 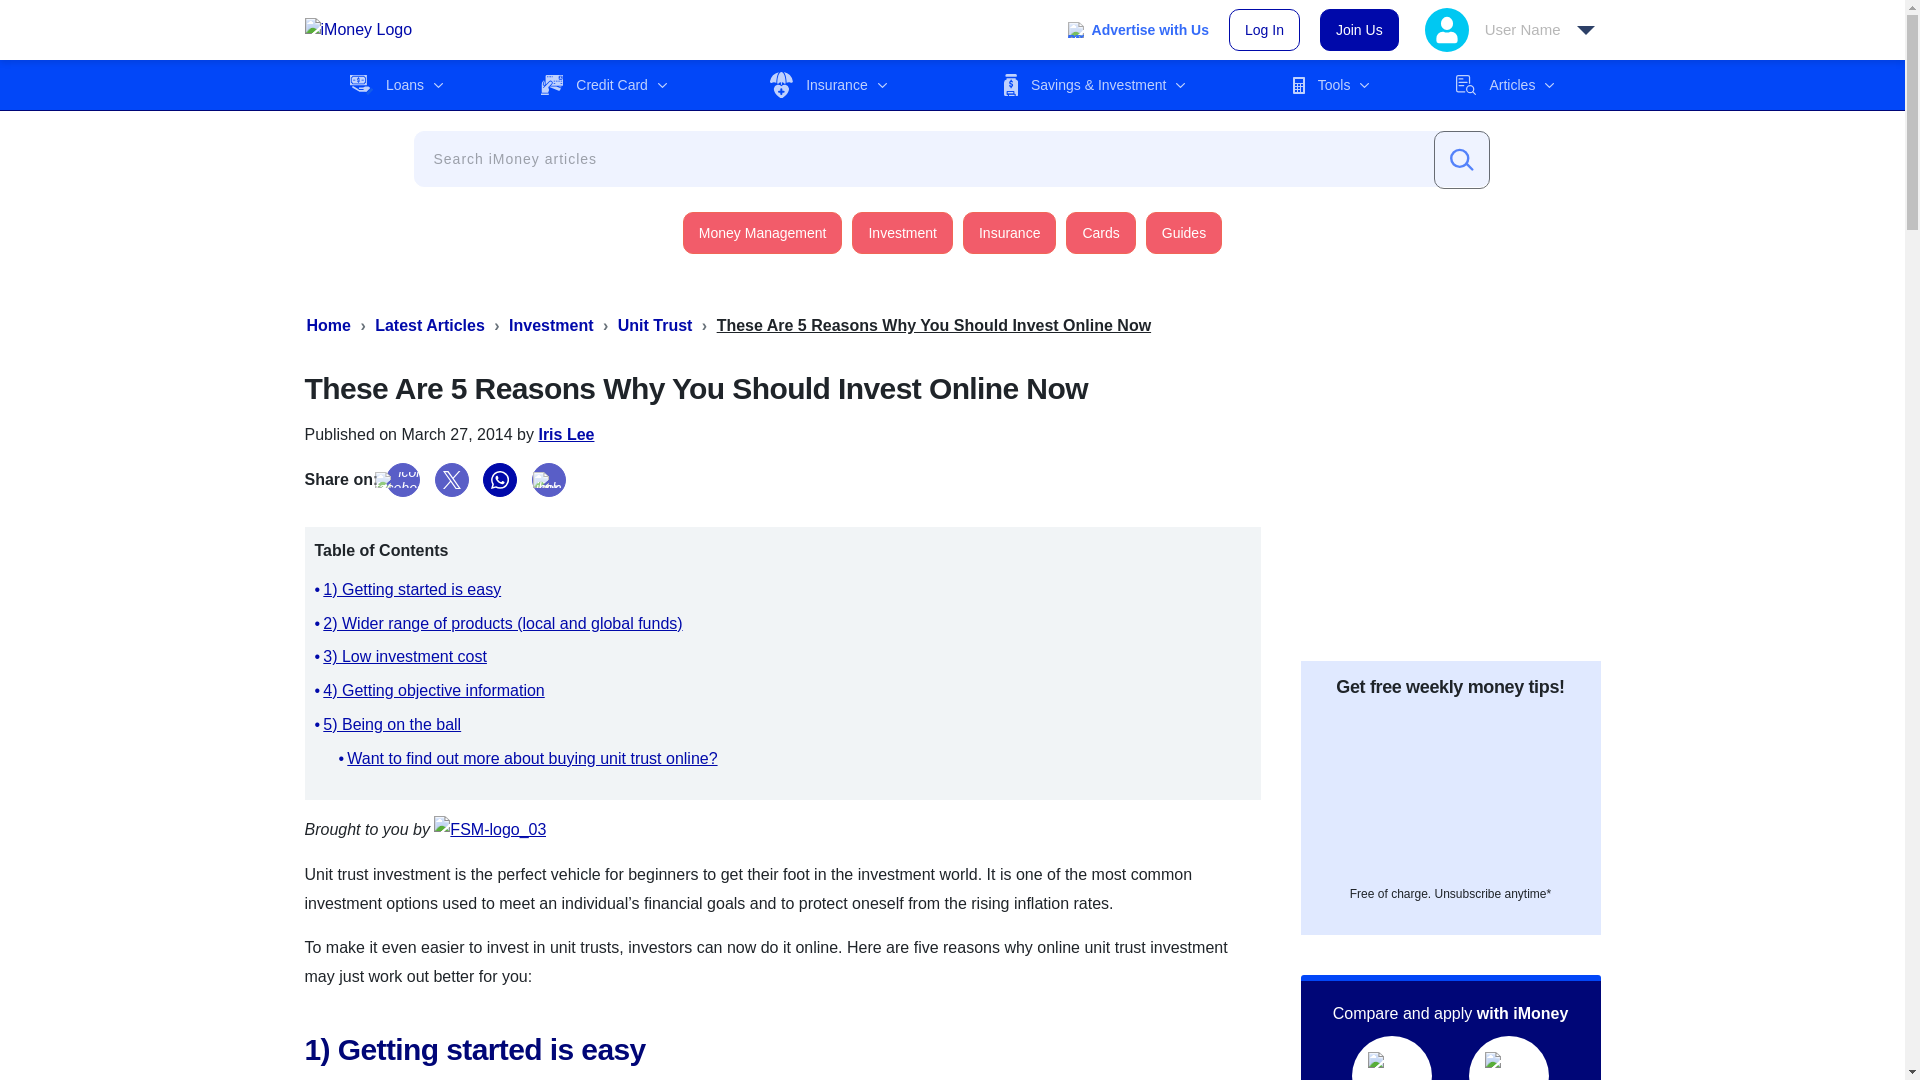 I want to click on Facebook, so click(x=402, y=480).